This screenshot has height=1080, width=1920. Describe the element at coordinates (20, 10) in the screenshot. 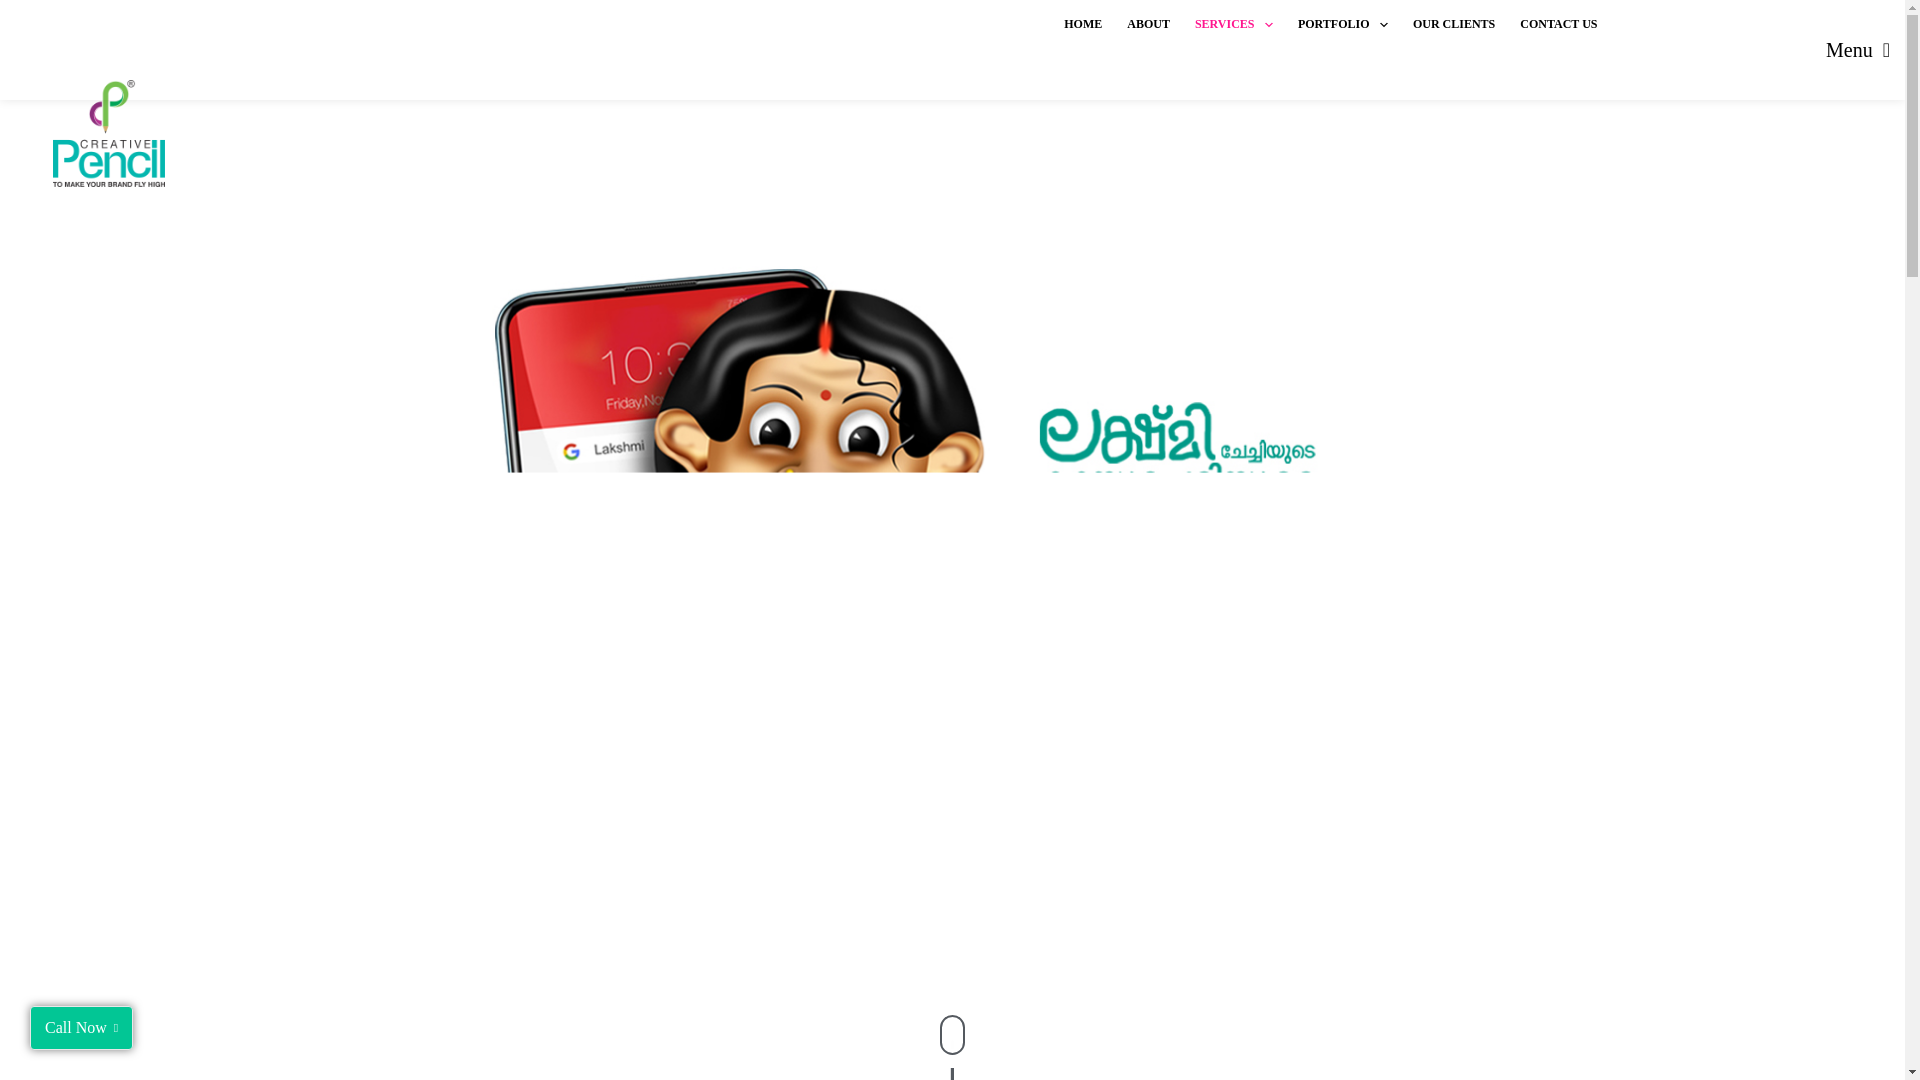

I see `Skip to content` at that location.